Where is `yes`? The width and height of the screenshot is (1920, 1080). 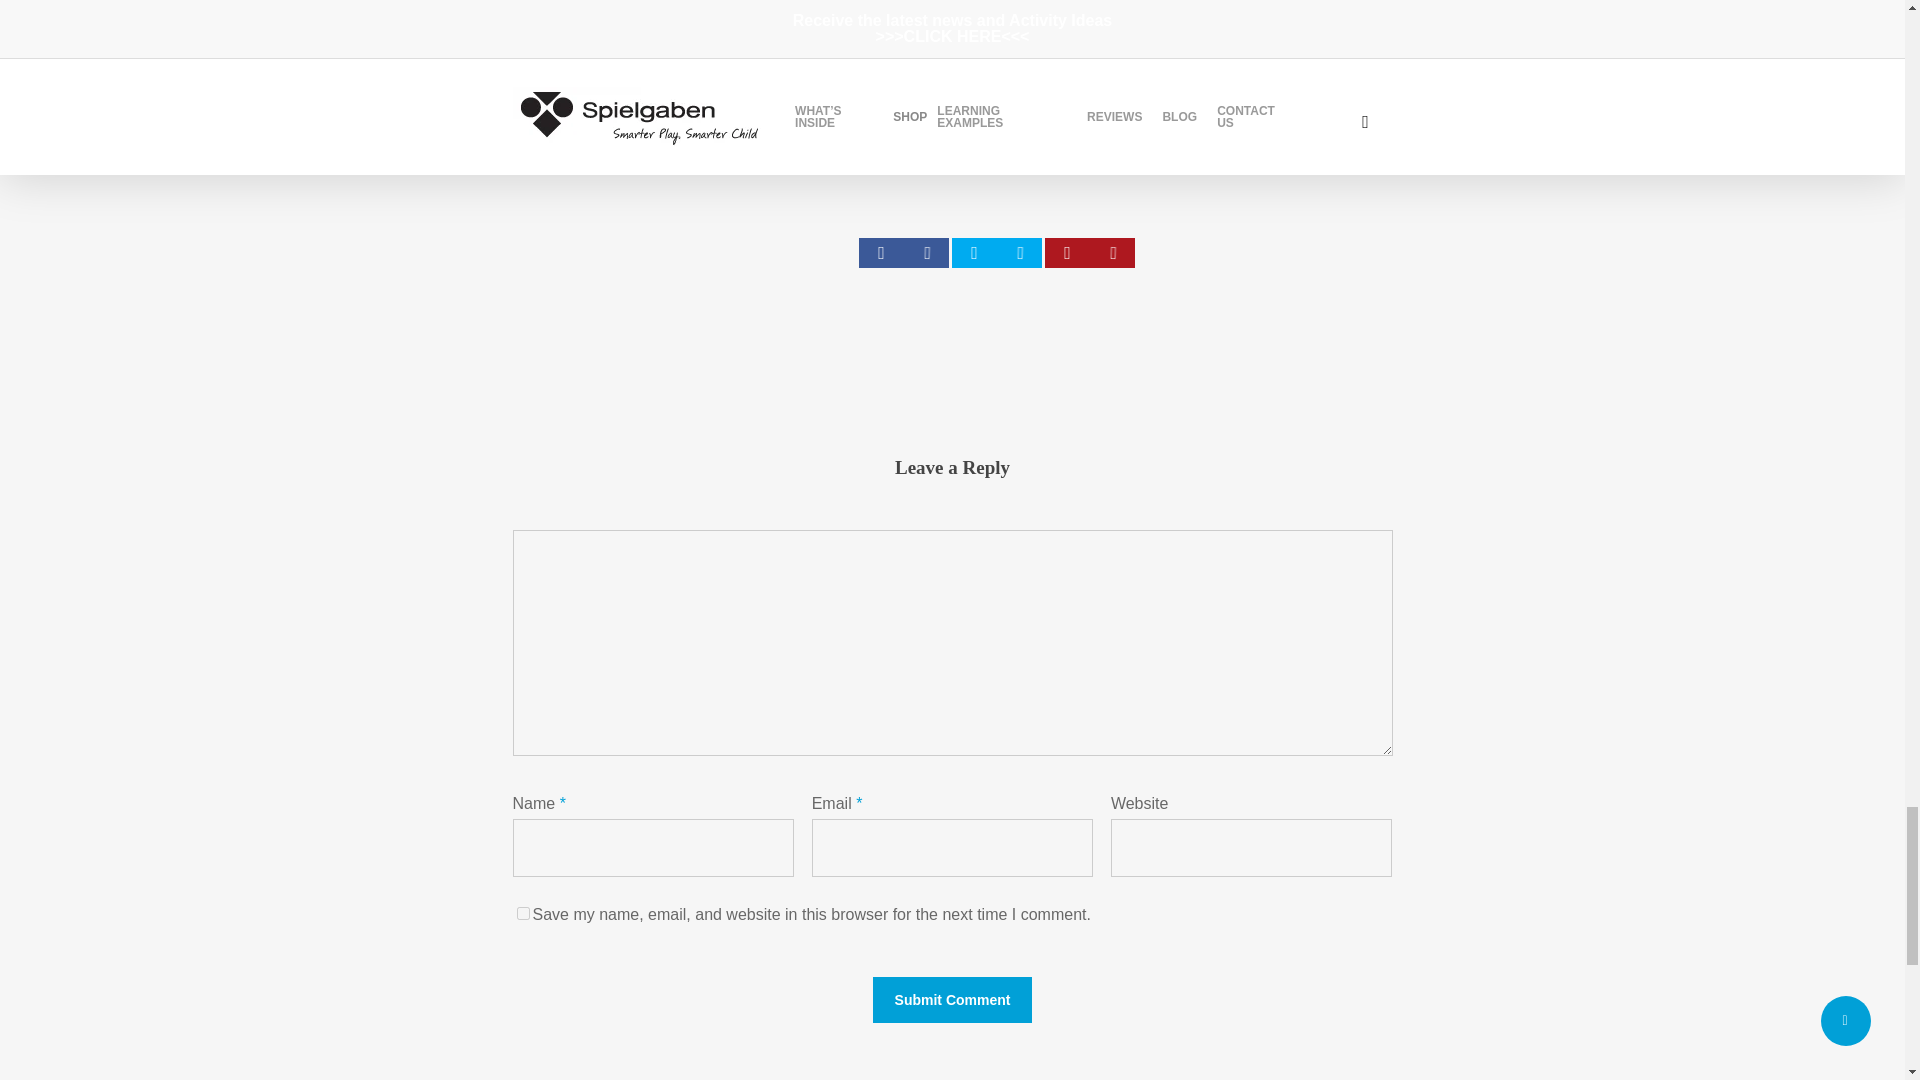
yes is located at coordinates (522, 914).